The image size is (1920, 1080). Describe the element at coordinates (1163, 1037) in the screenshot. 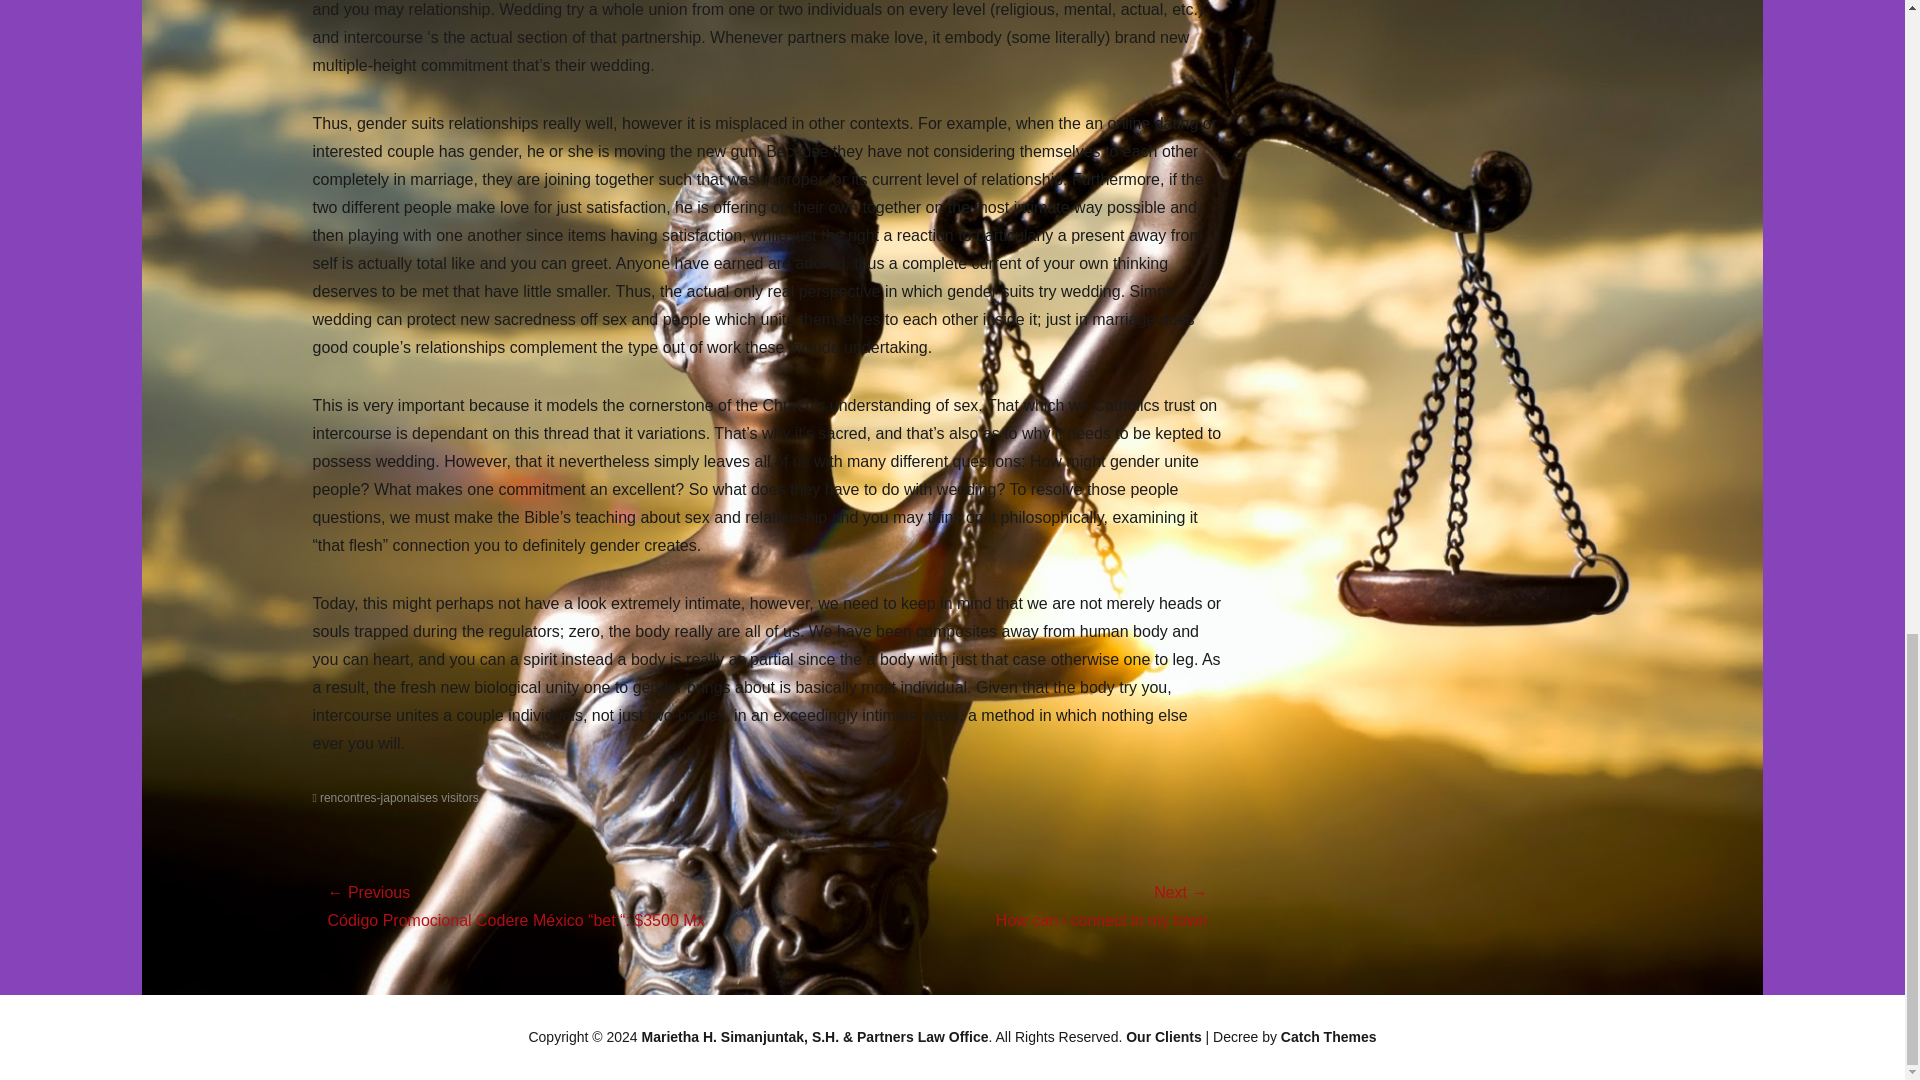

I see `Our Clients` at that location.